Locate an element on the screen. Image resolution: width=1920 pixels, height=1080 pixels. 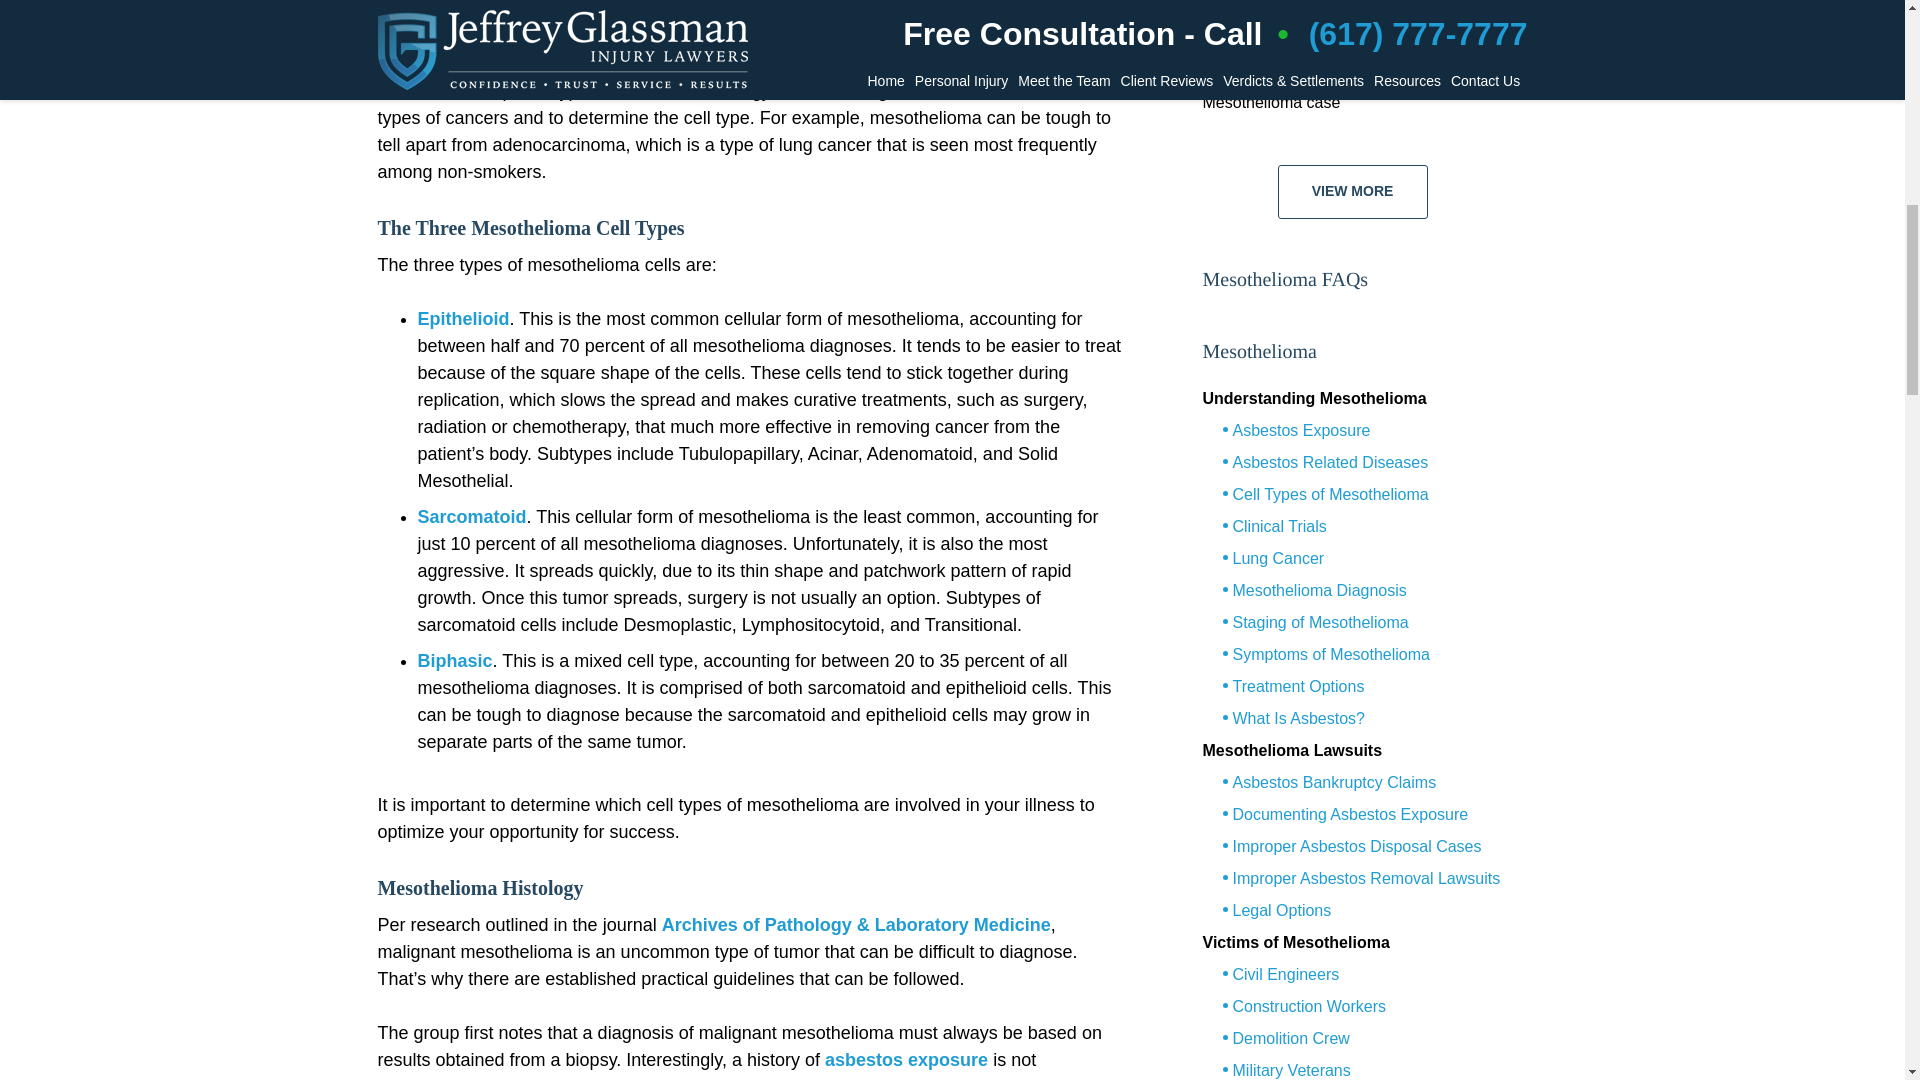
asbestos exposure is located at coordinates (906, 1060).